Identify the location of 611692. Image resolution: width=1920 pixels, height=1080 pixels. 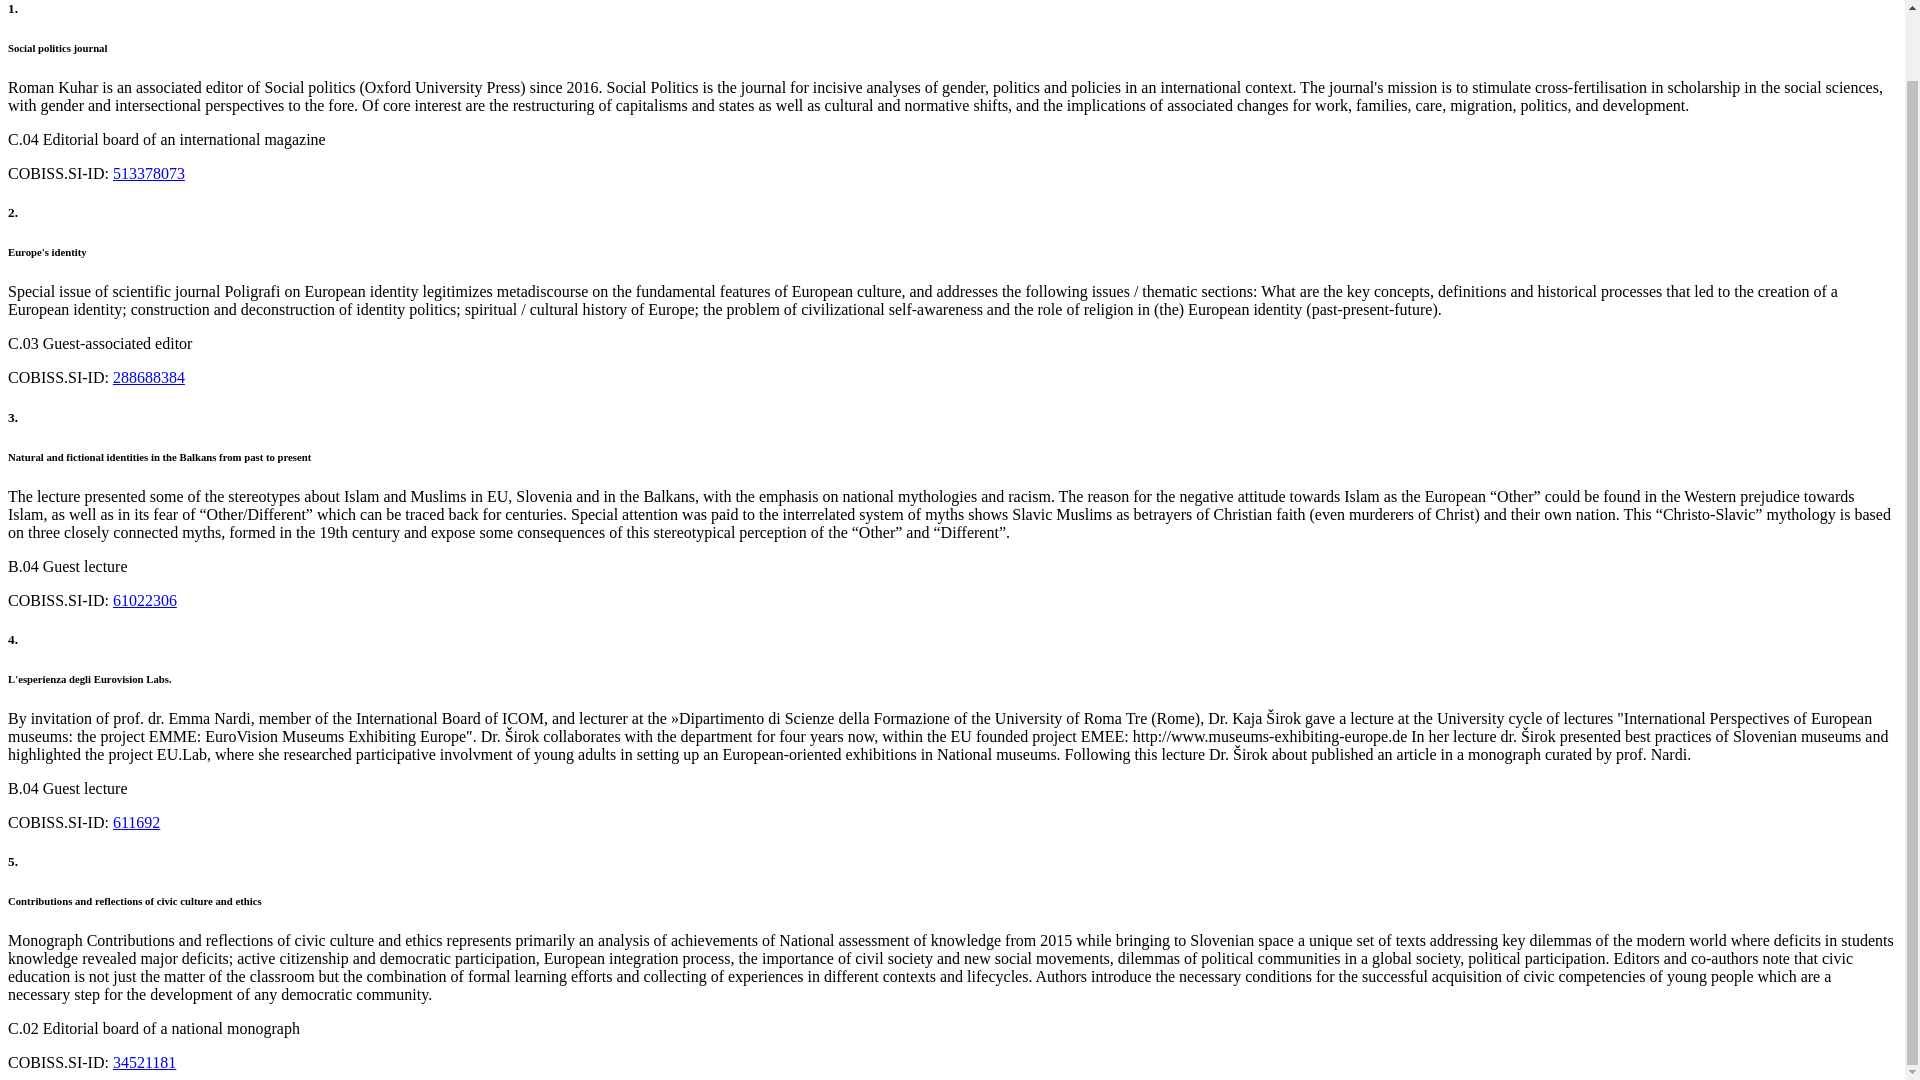
(136, 822).